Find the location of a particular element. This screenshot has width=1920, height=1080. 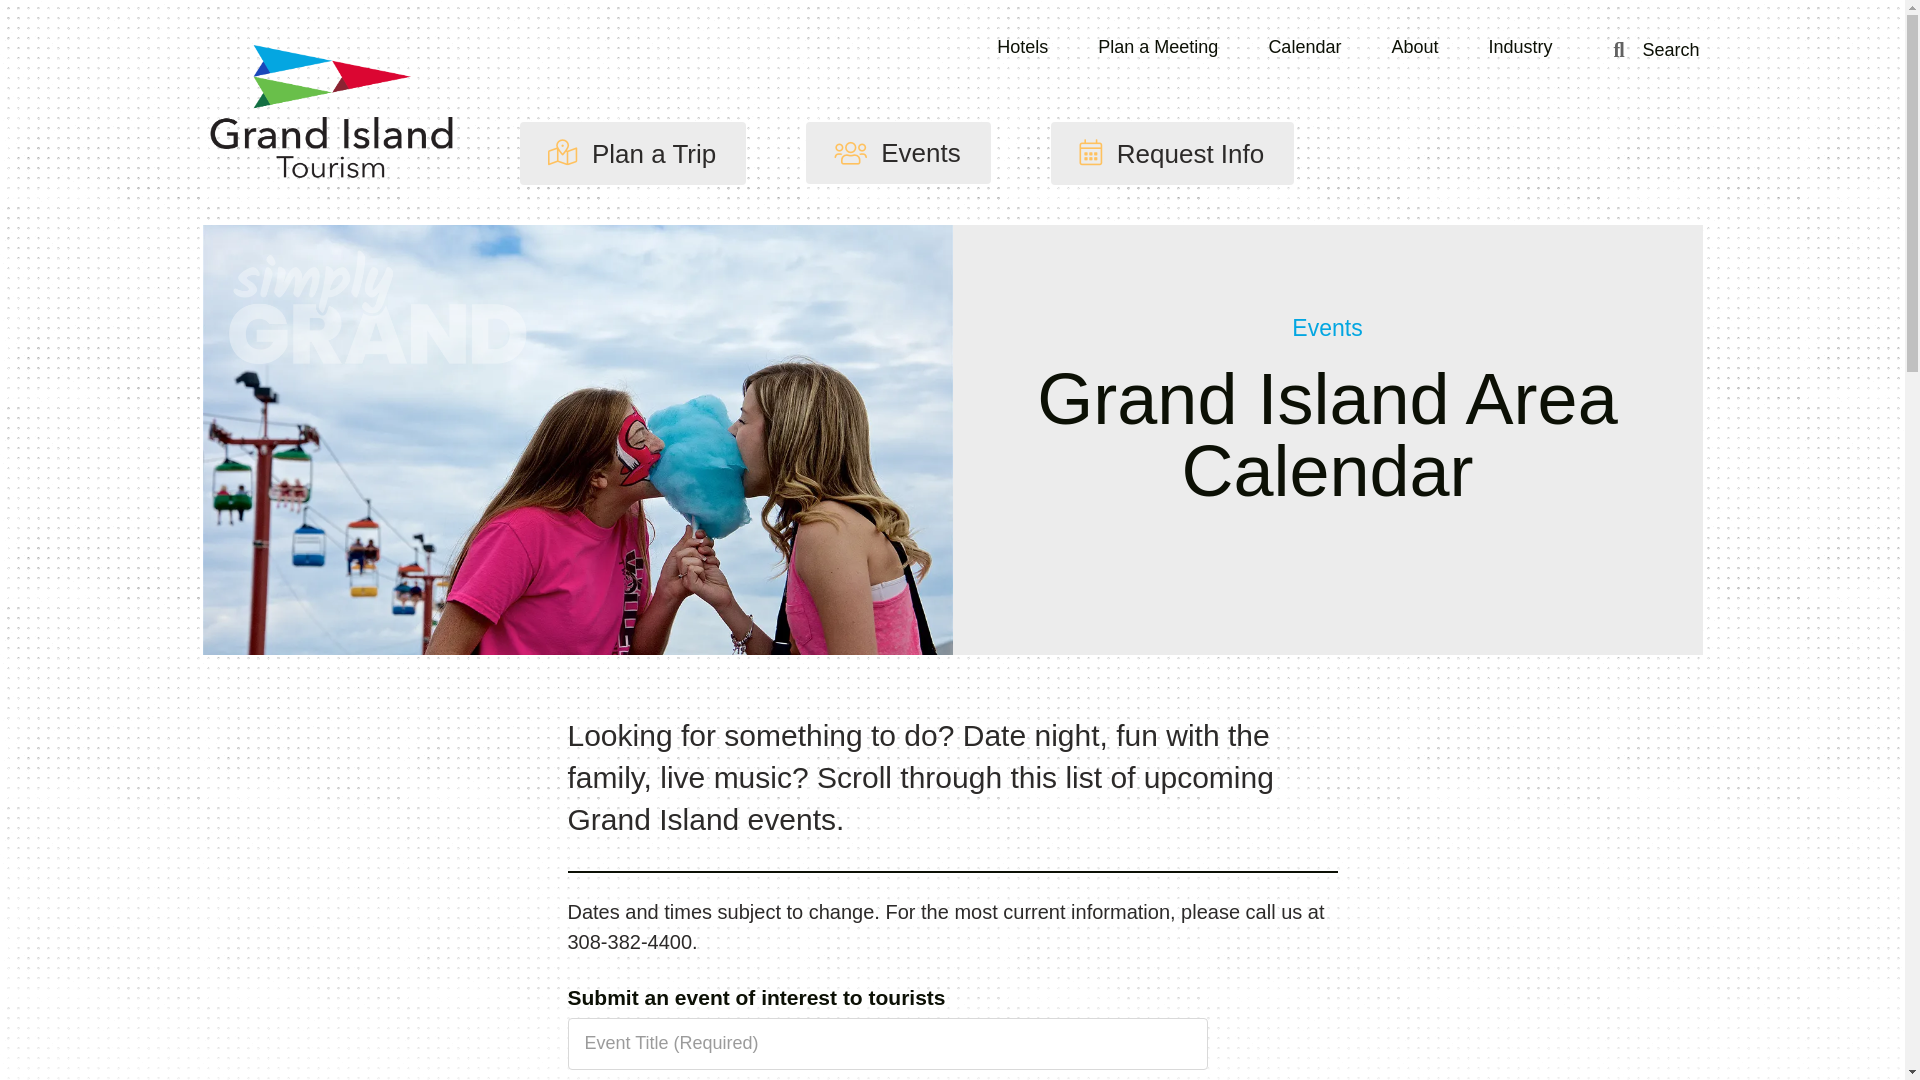

Events is located at coordinates (898, 152).